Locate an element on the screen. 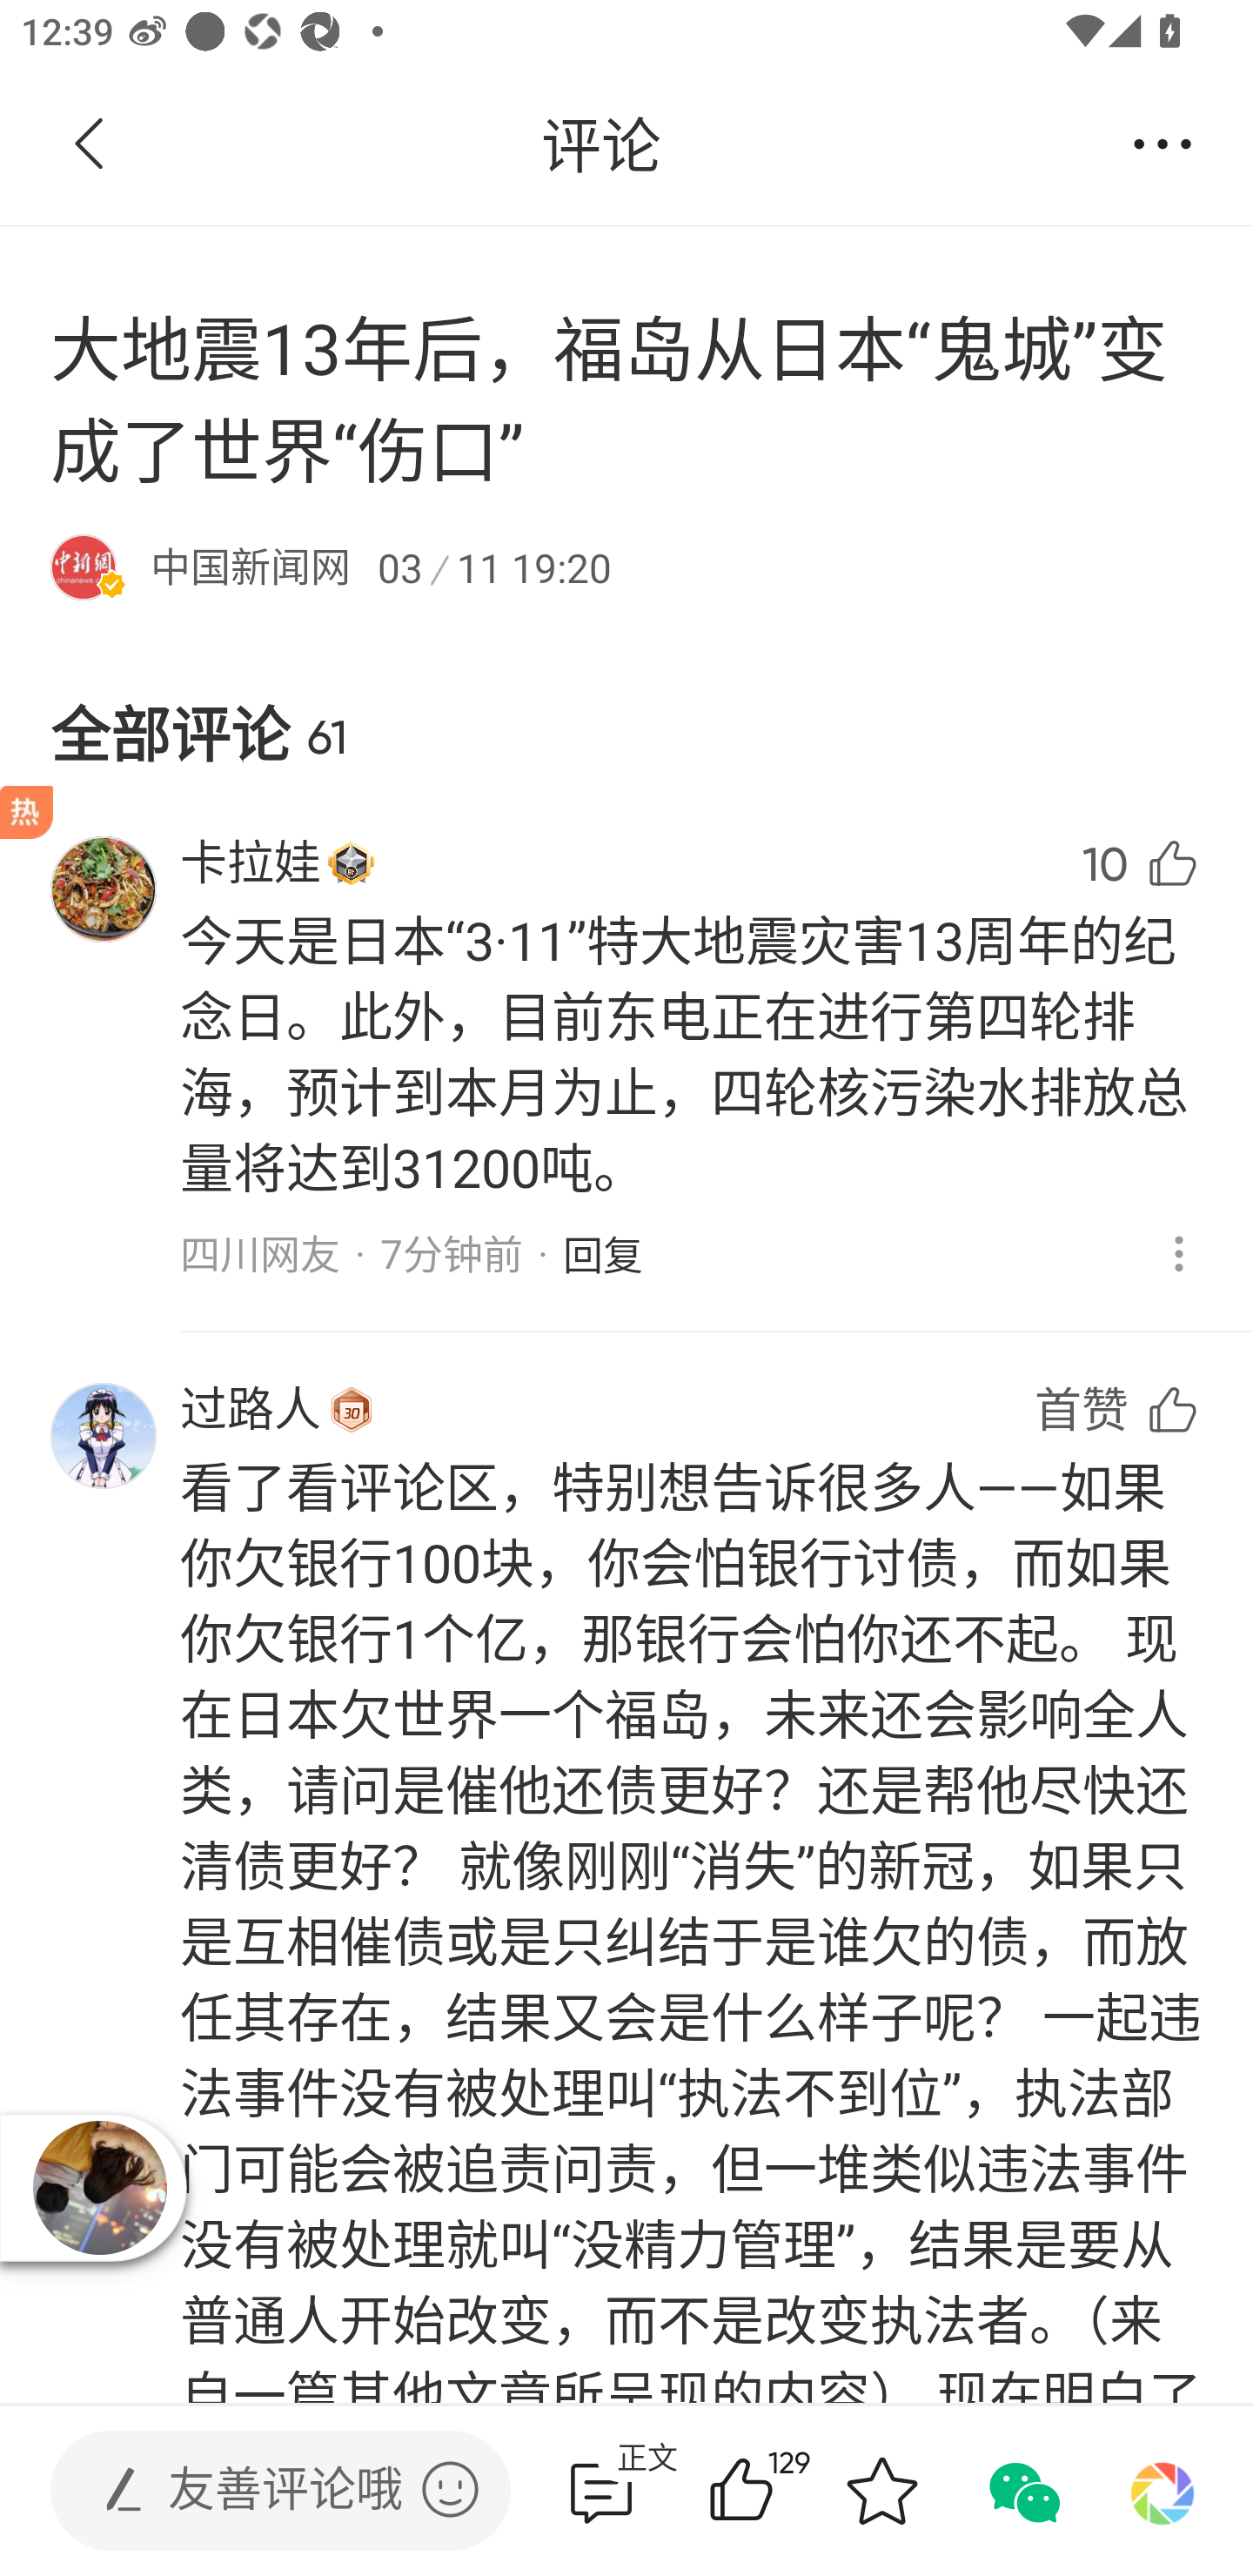 Image resolution: width=1253 pixels, height=2576 pixels. 发表评论  友善评论哦 发表评论  is located at coordinates (256, 2491).